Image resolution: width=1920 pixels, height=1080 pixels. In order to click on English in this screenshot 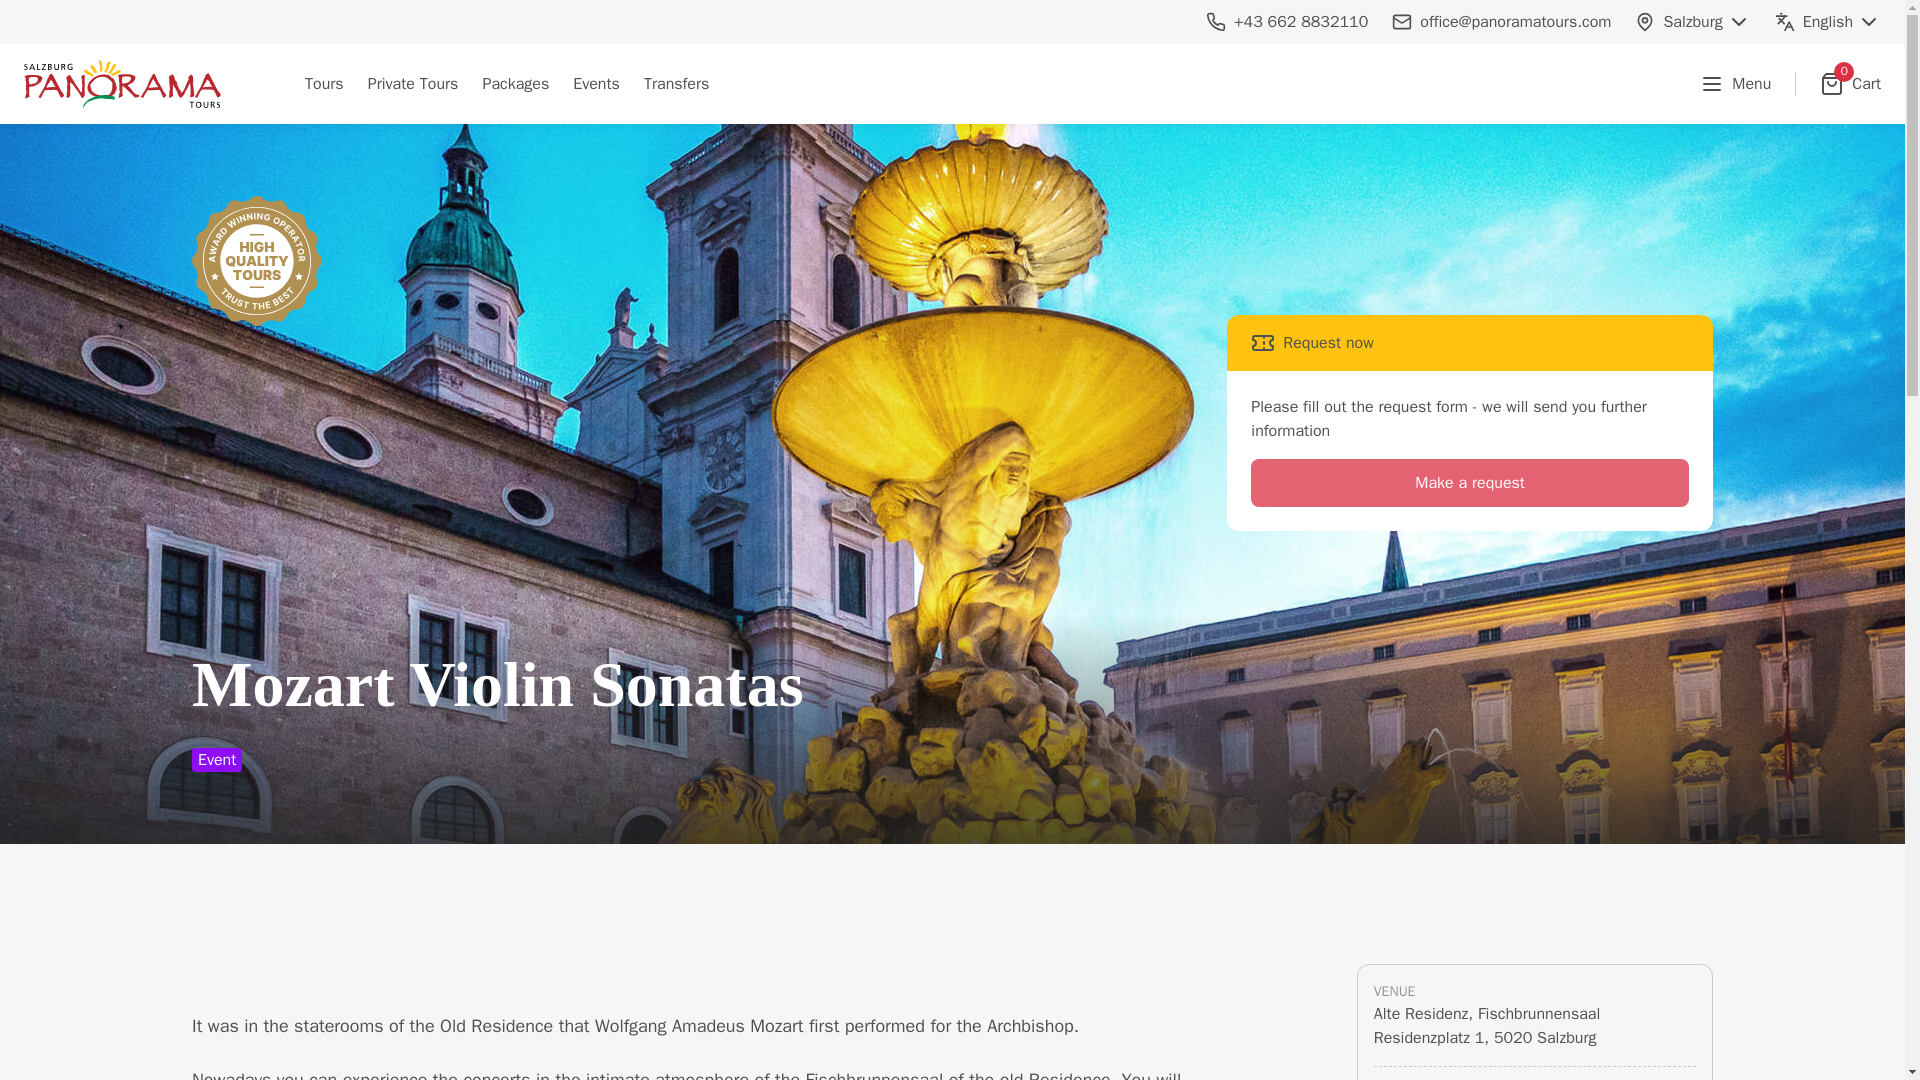, I will do `click(1828, 21)`.